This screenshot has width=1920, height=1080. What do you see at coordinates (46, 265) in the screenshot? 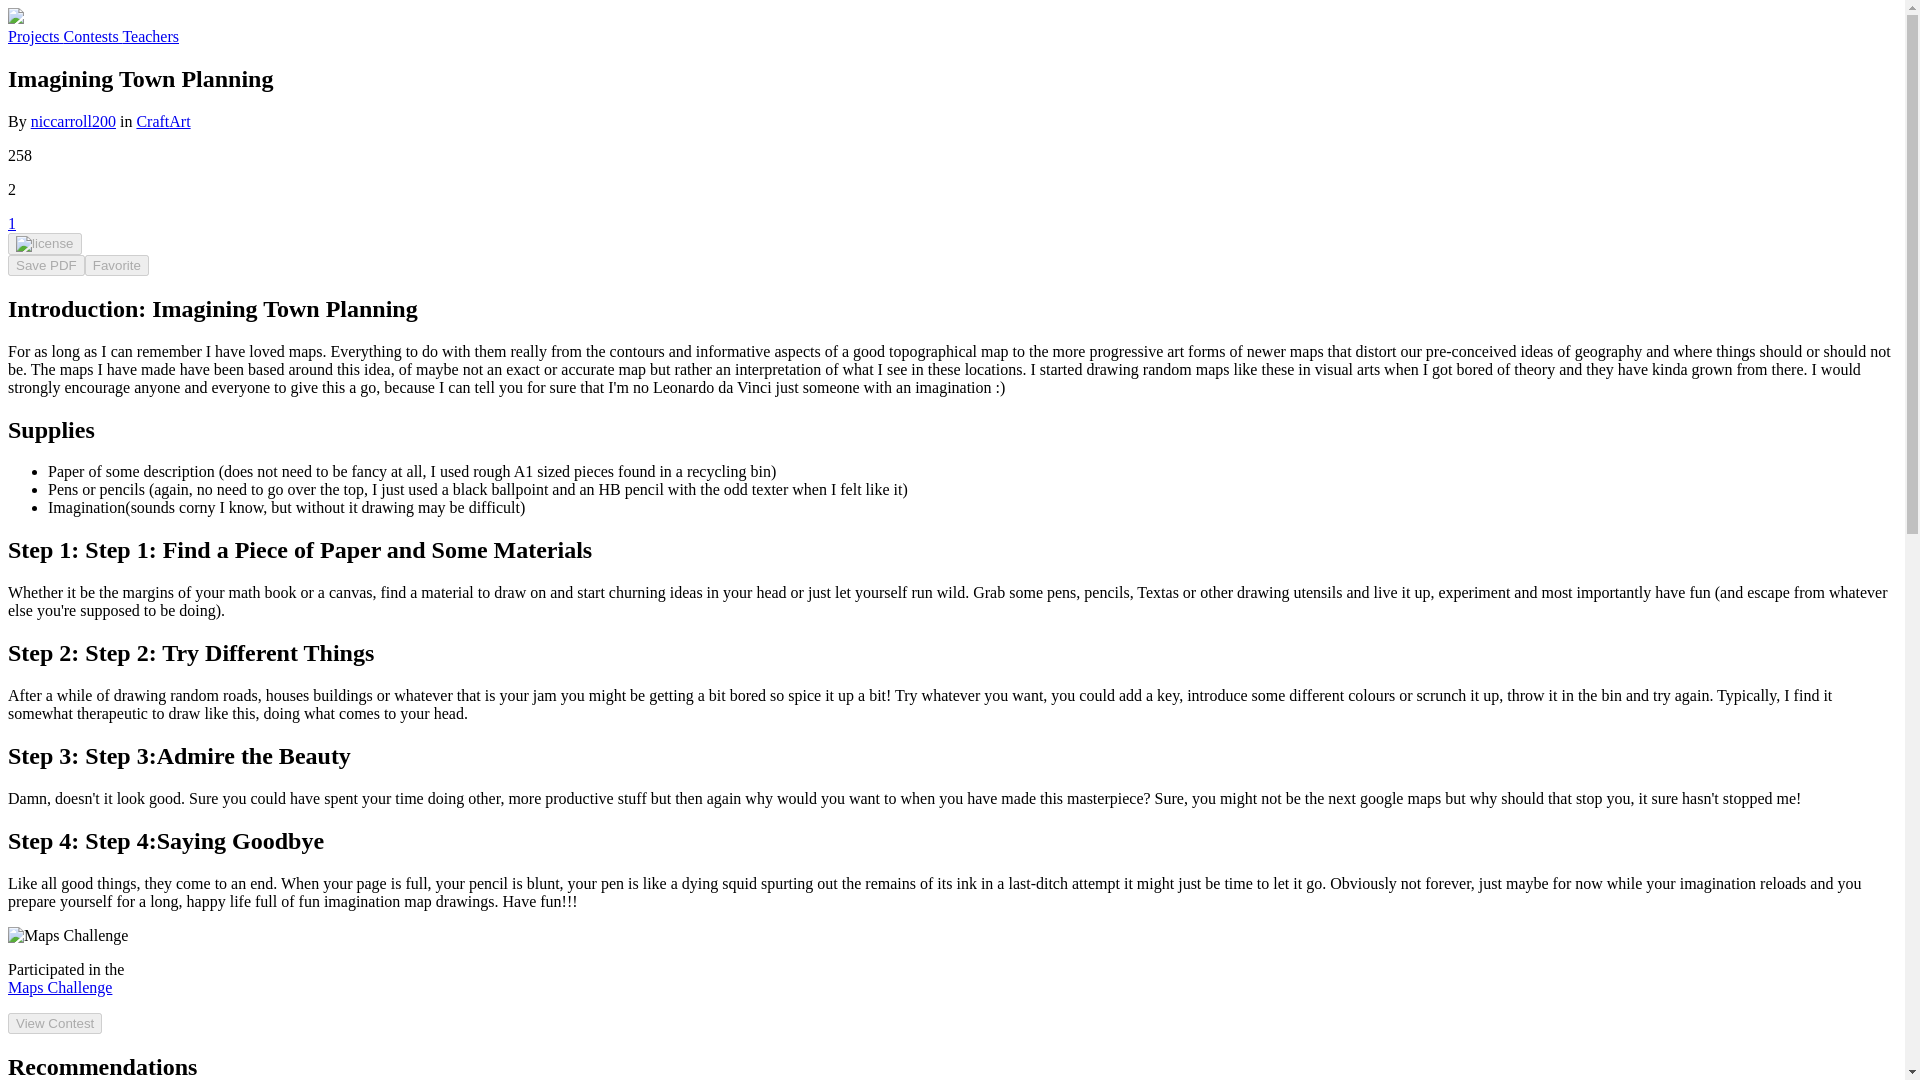
I see `Save PDF` at bounding box center [46, 265].